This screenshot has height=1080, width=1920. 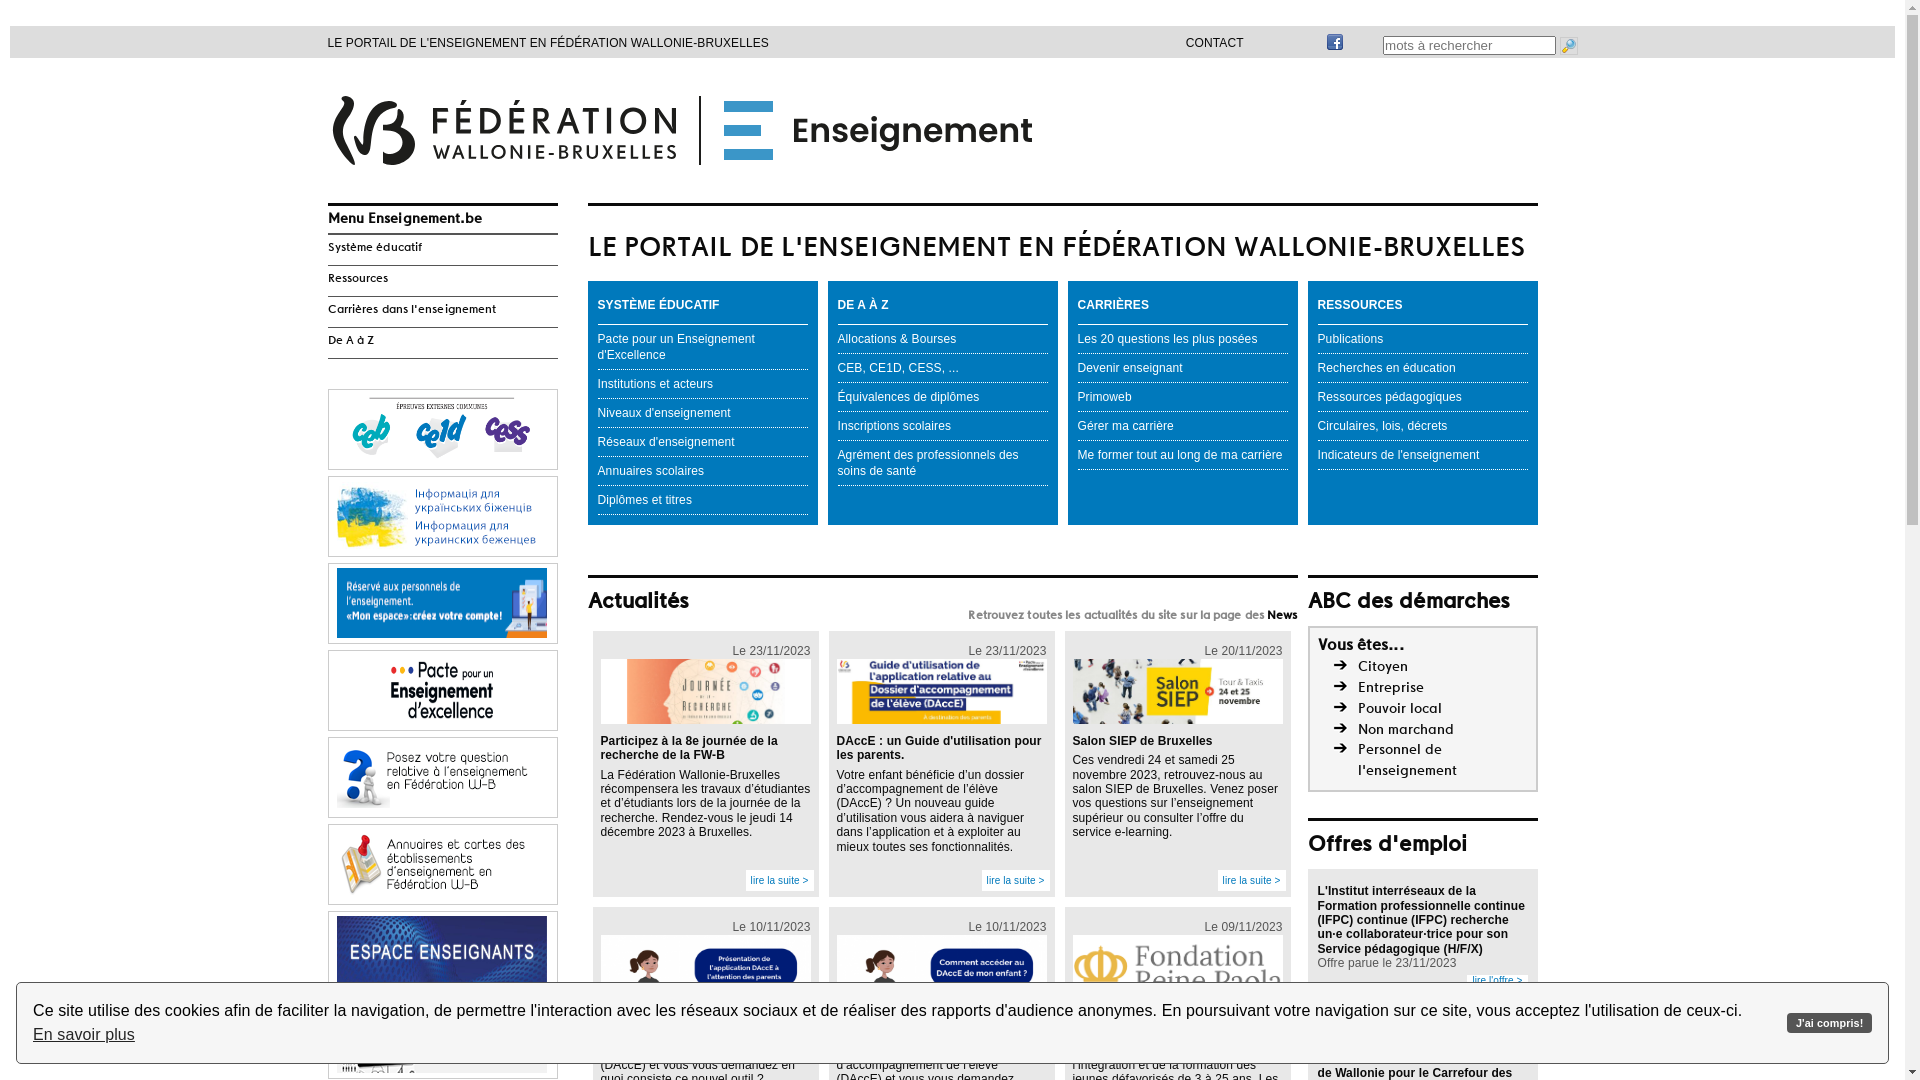 What do you see at coordinates (443, 279) in the screenshot?
I see `Ressources` at bounding box center [443, 279].